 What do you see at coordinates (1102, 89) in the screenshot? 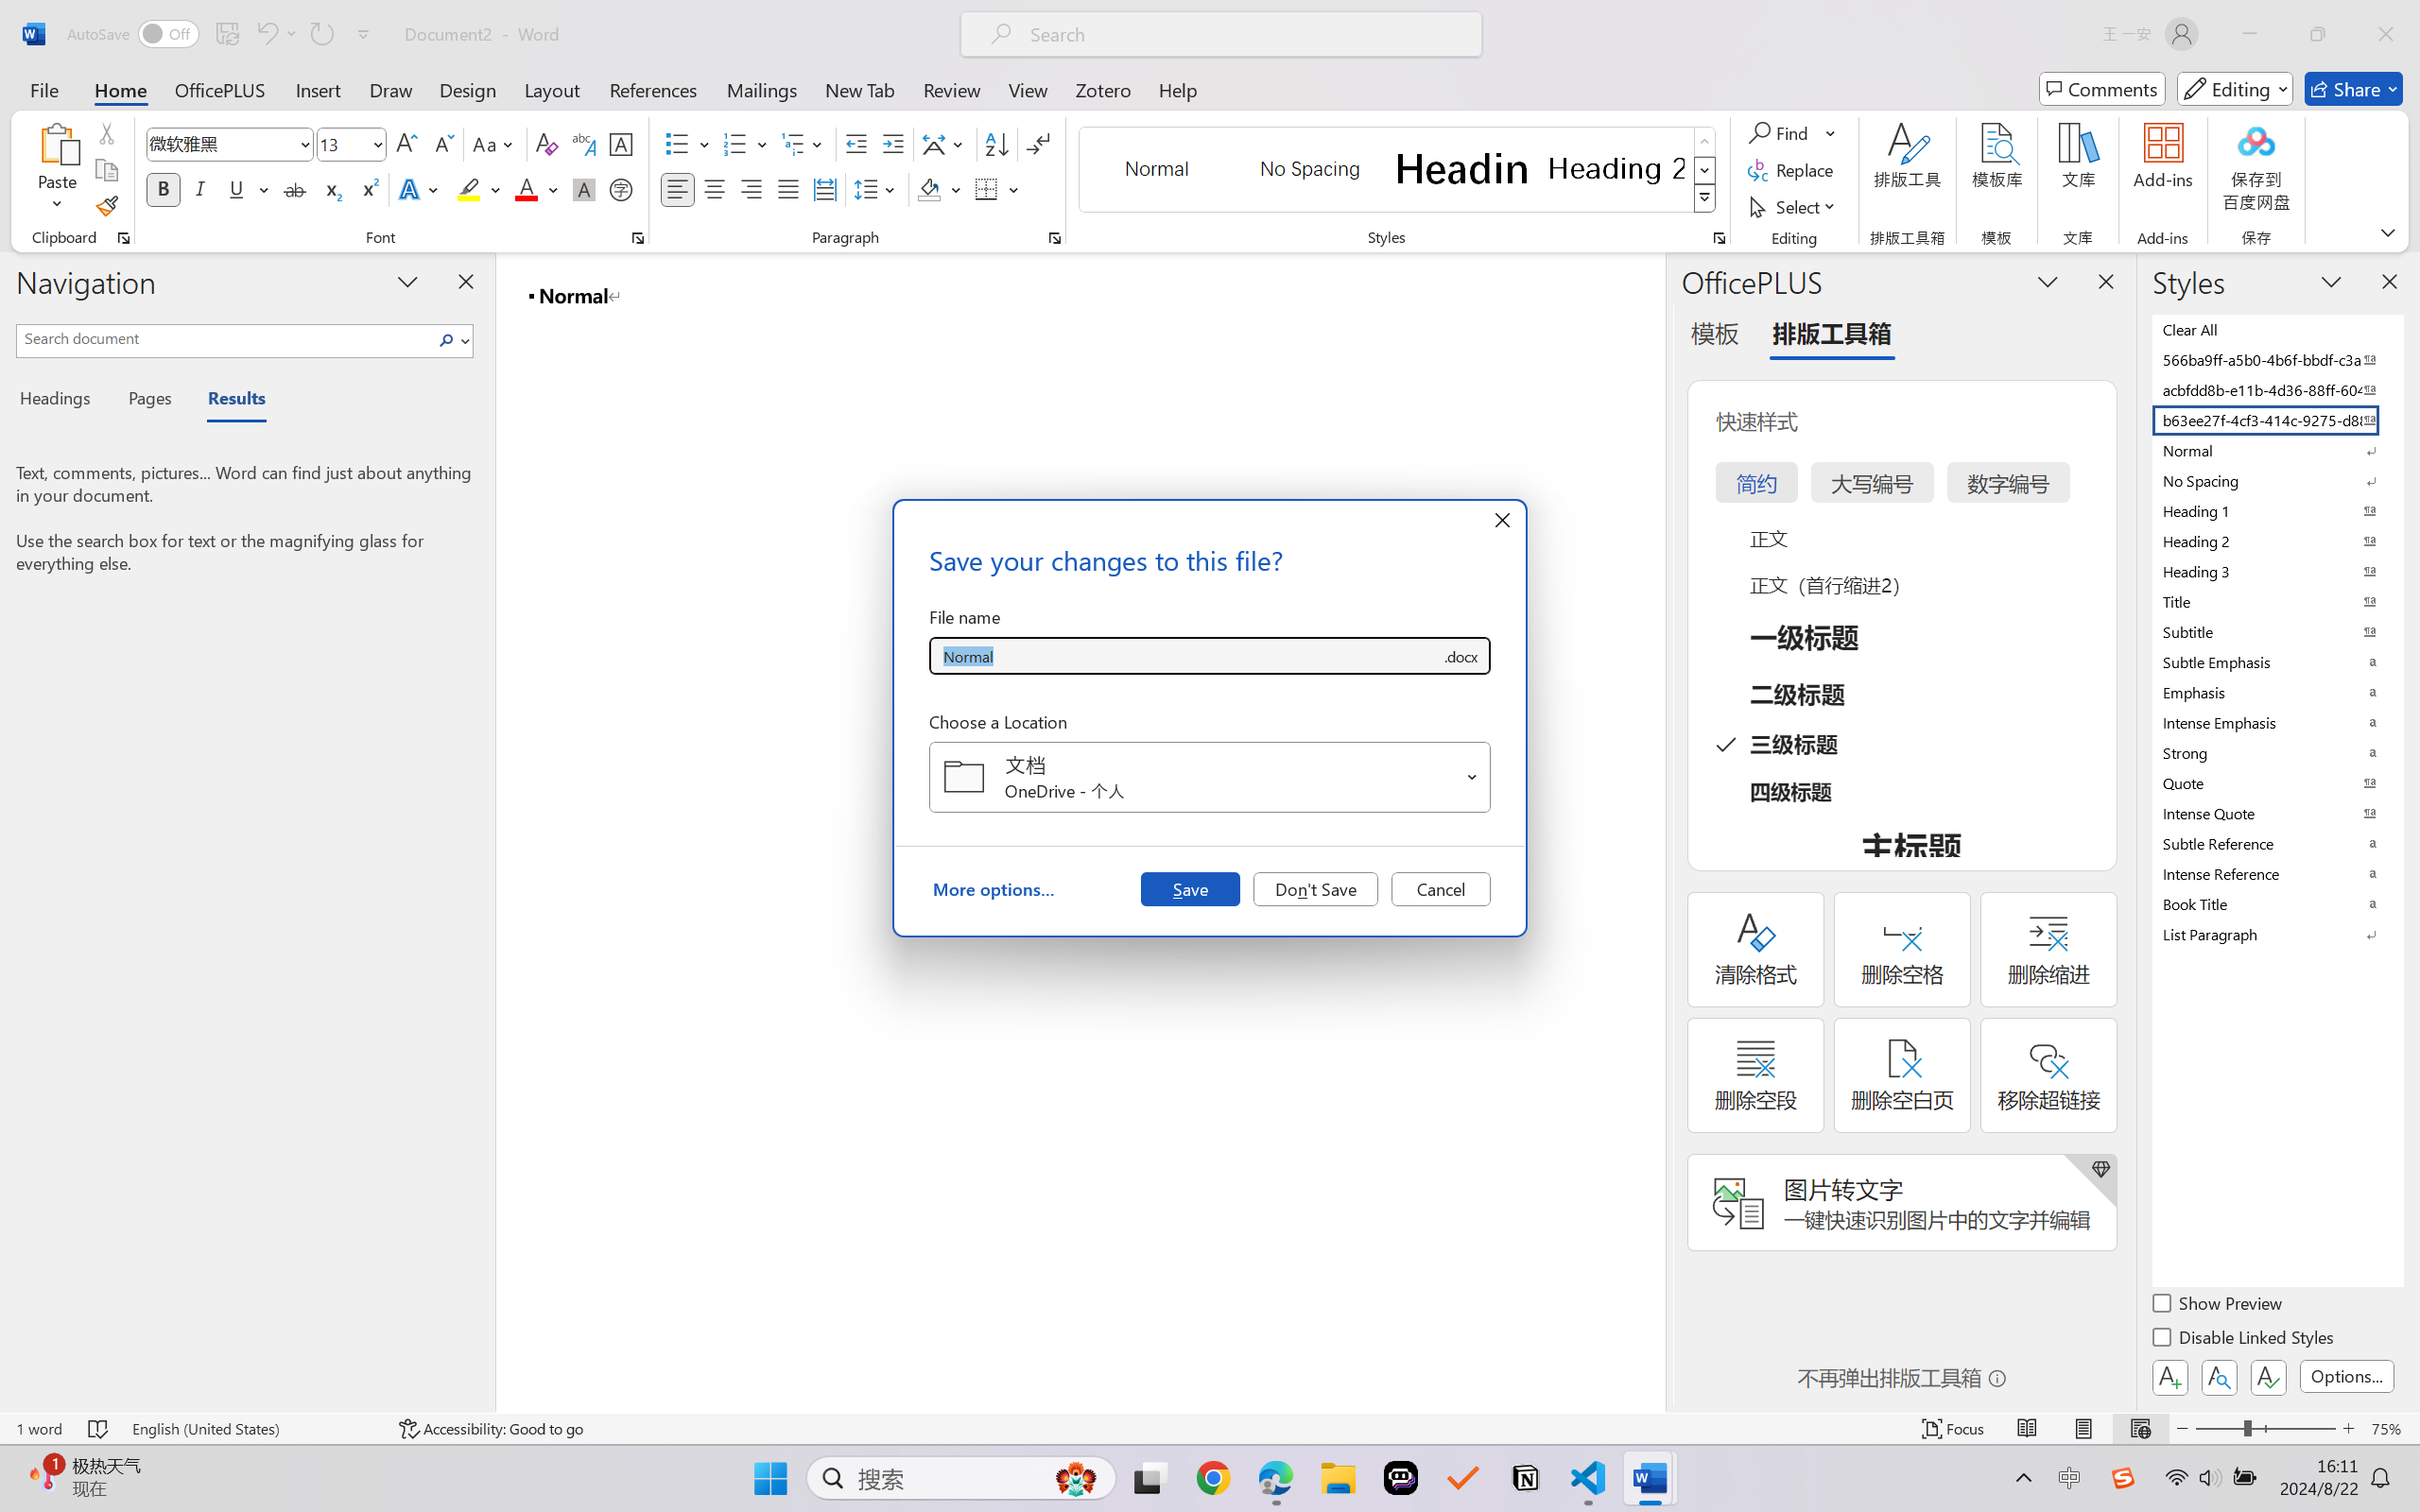
I see `Zotero` at bounding box center [1102, 89].